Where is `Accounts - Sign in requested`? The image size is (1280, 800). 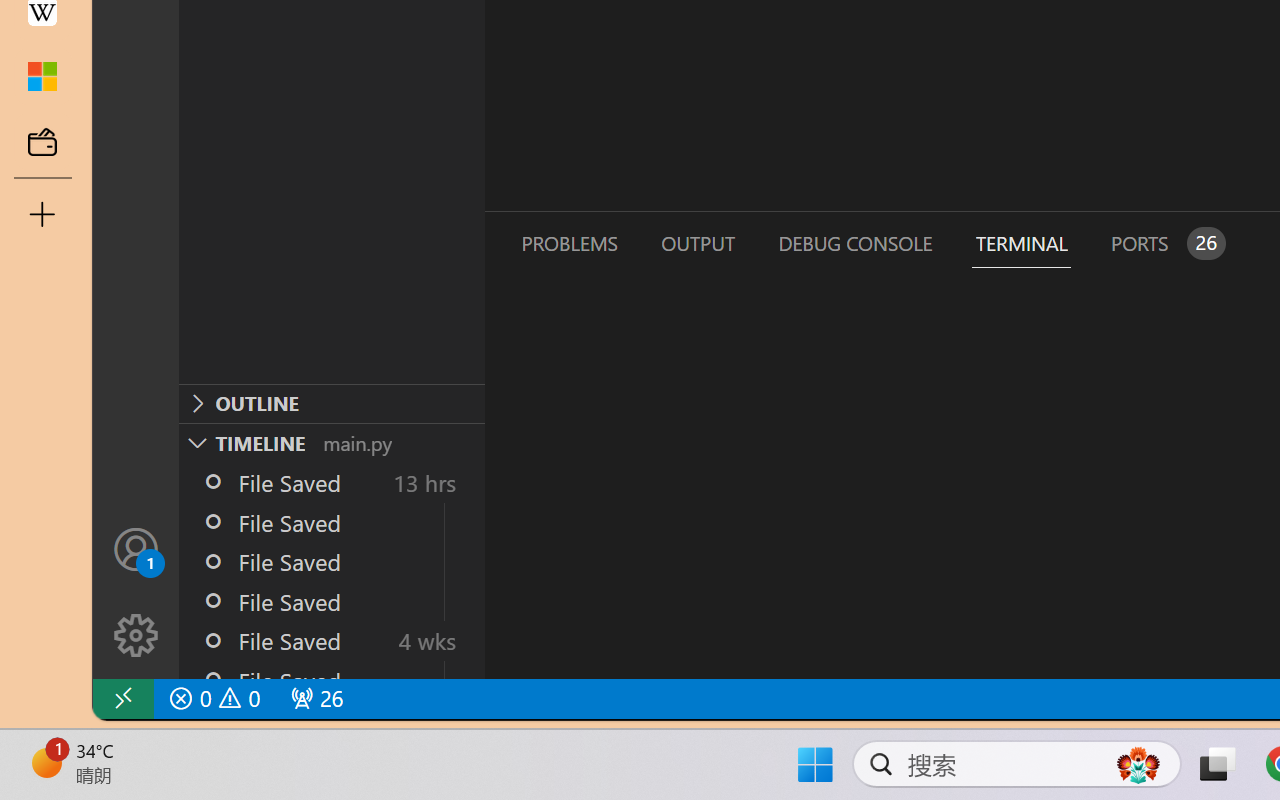 Accounts - Sign in requested is located at coordinates (136, 548).